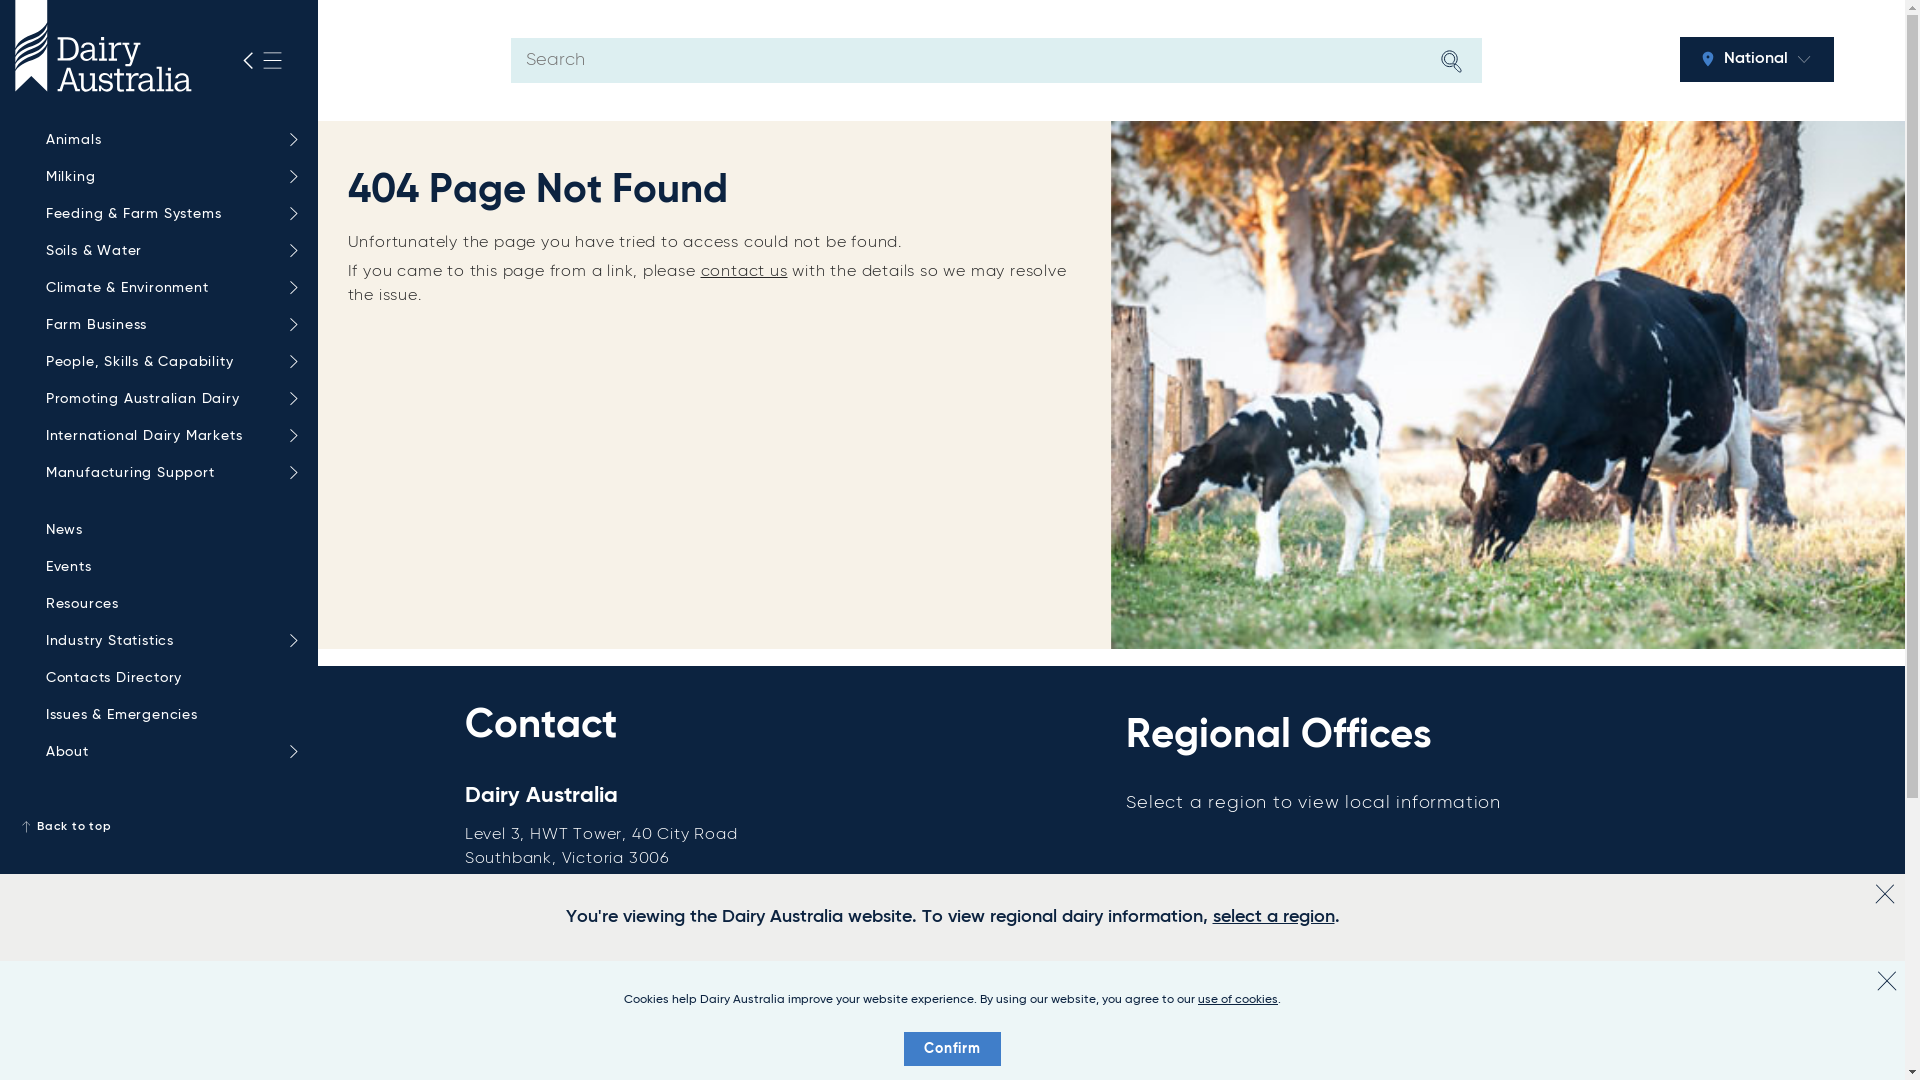  Describe the element at coordinates (167, 436) in the screenshot. I see `International Dairy Markets` at that location.